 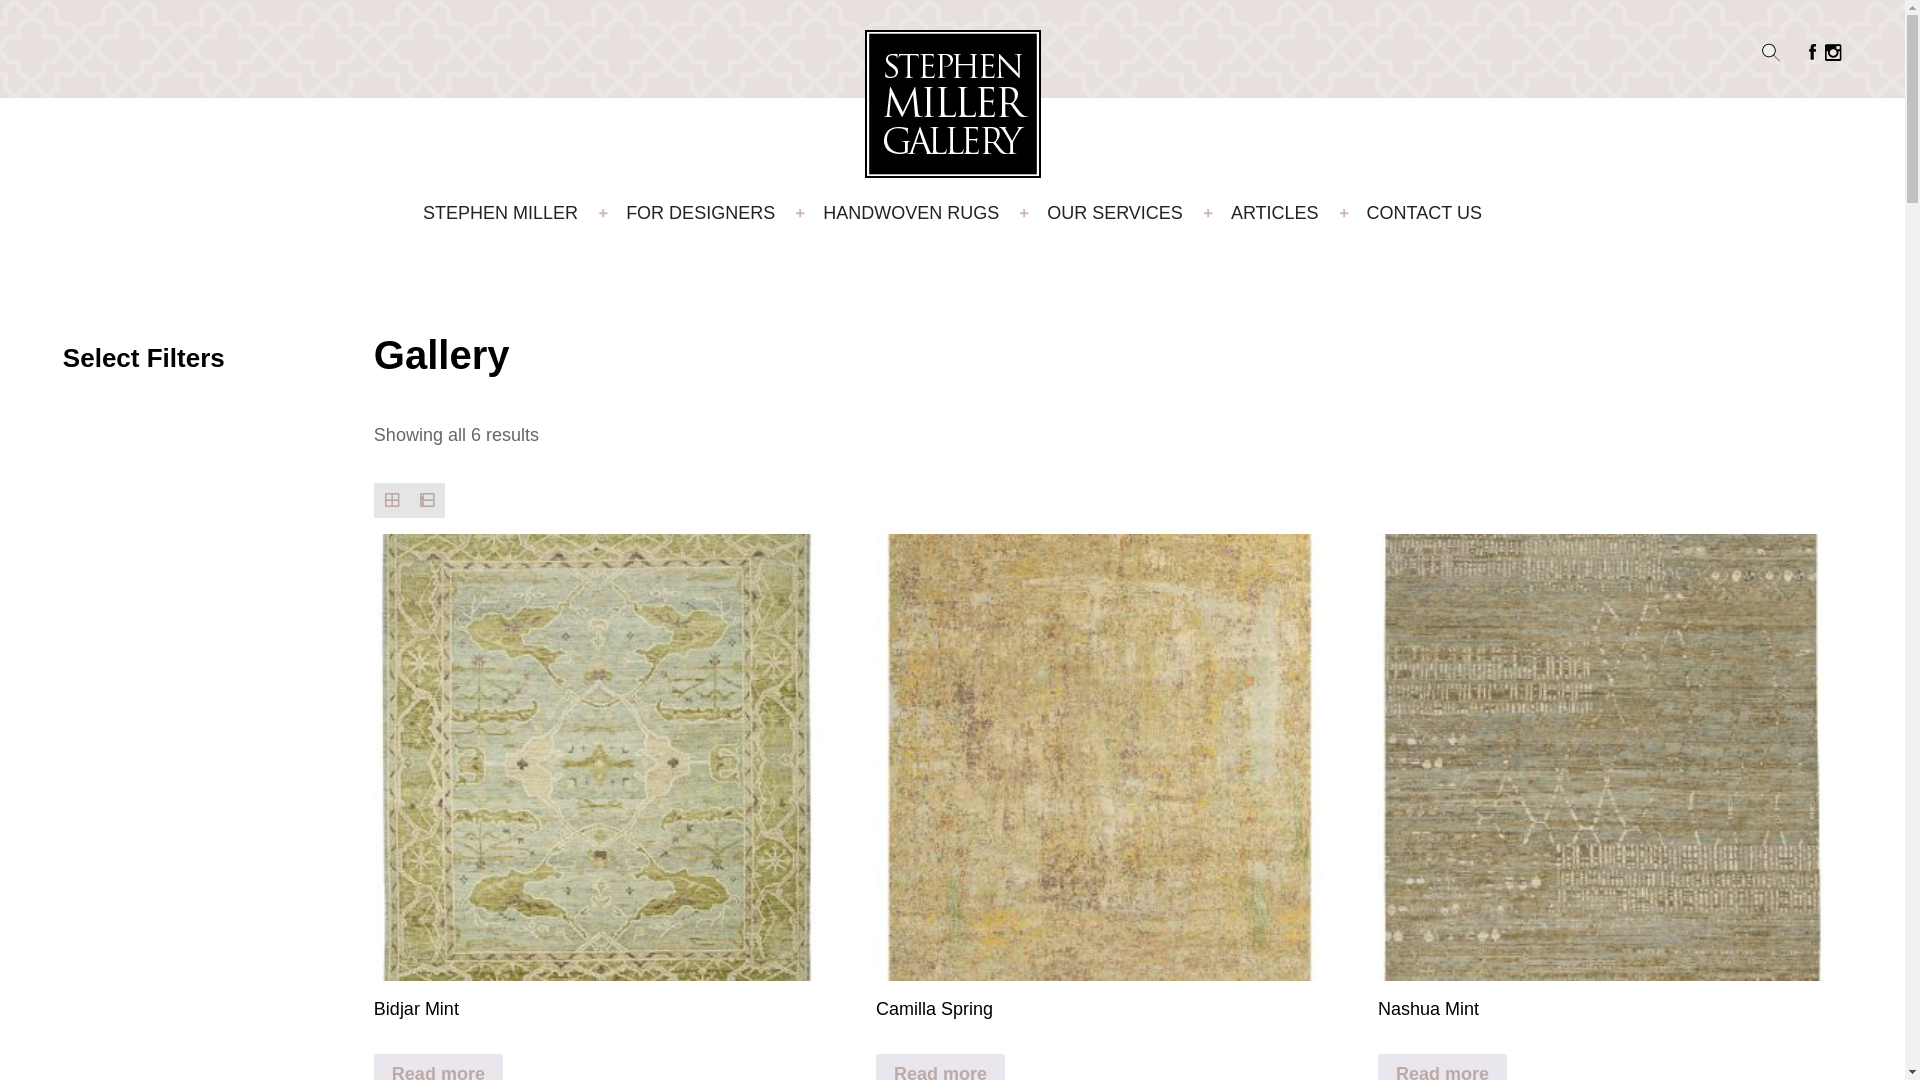 What do you see at coordinates (1442, 1067) in the screenshot?
I see `Read more` at bounding box center [1442, 1067].